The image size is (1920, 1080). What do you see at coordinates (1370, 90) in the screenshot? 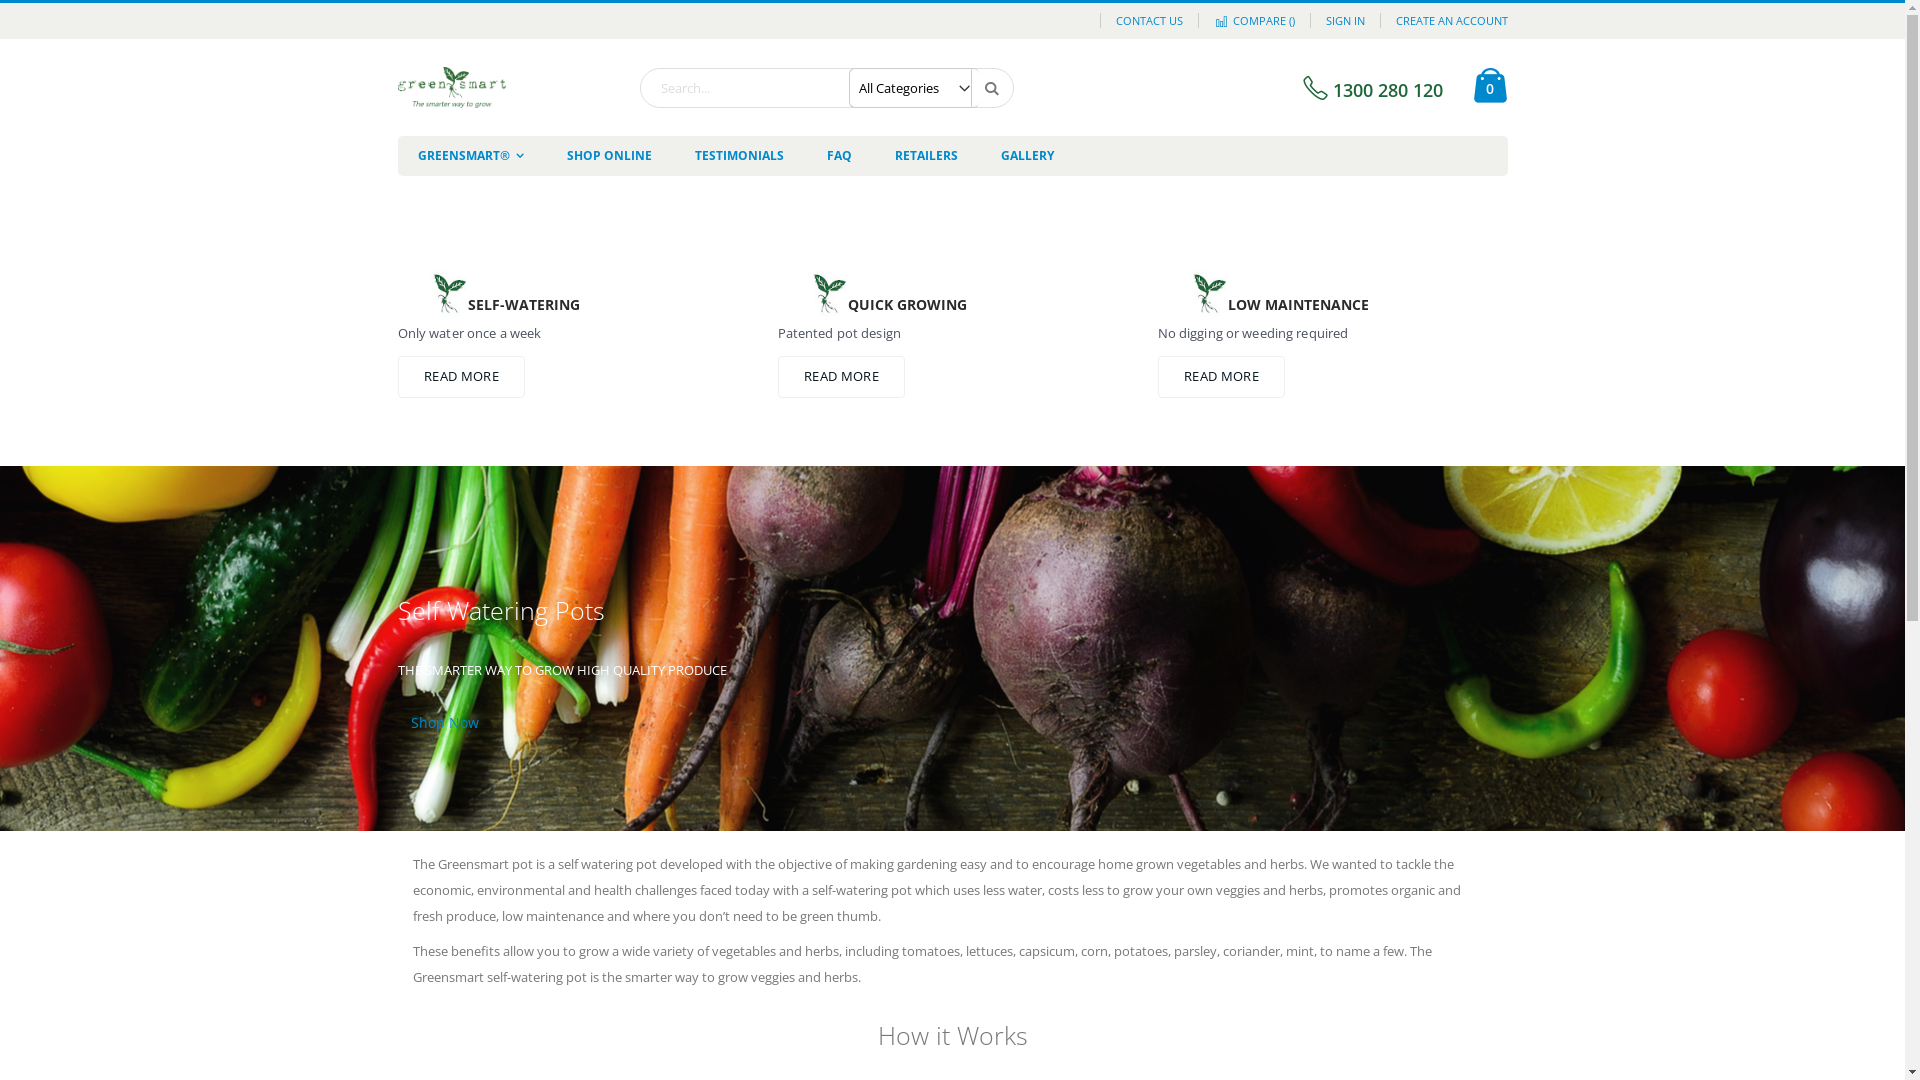
I see `1300 280 120` at bounding box center [1370, 90].